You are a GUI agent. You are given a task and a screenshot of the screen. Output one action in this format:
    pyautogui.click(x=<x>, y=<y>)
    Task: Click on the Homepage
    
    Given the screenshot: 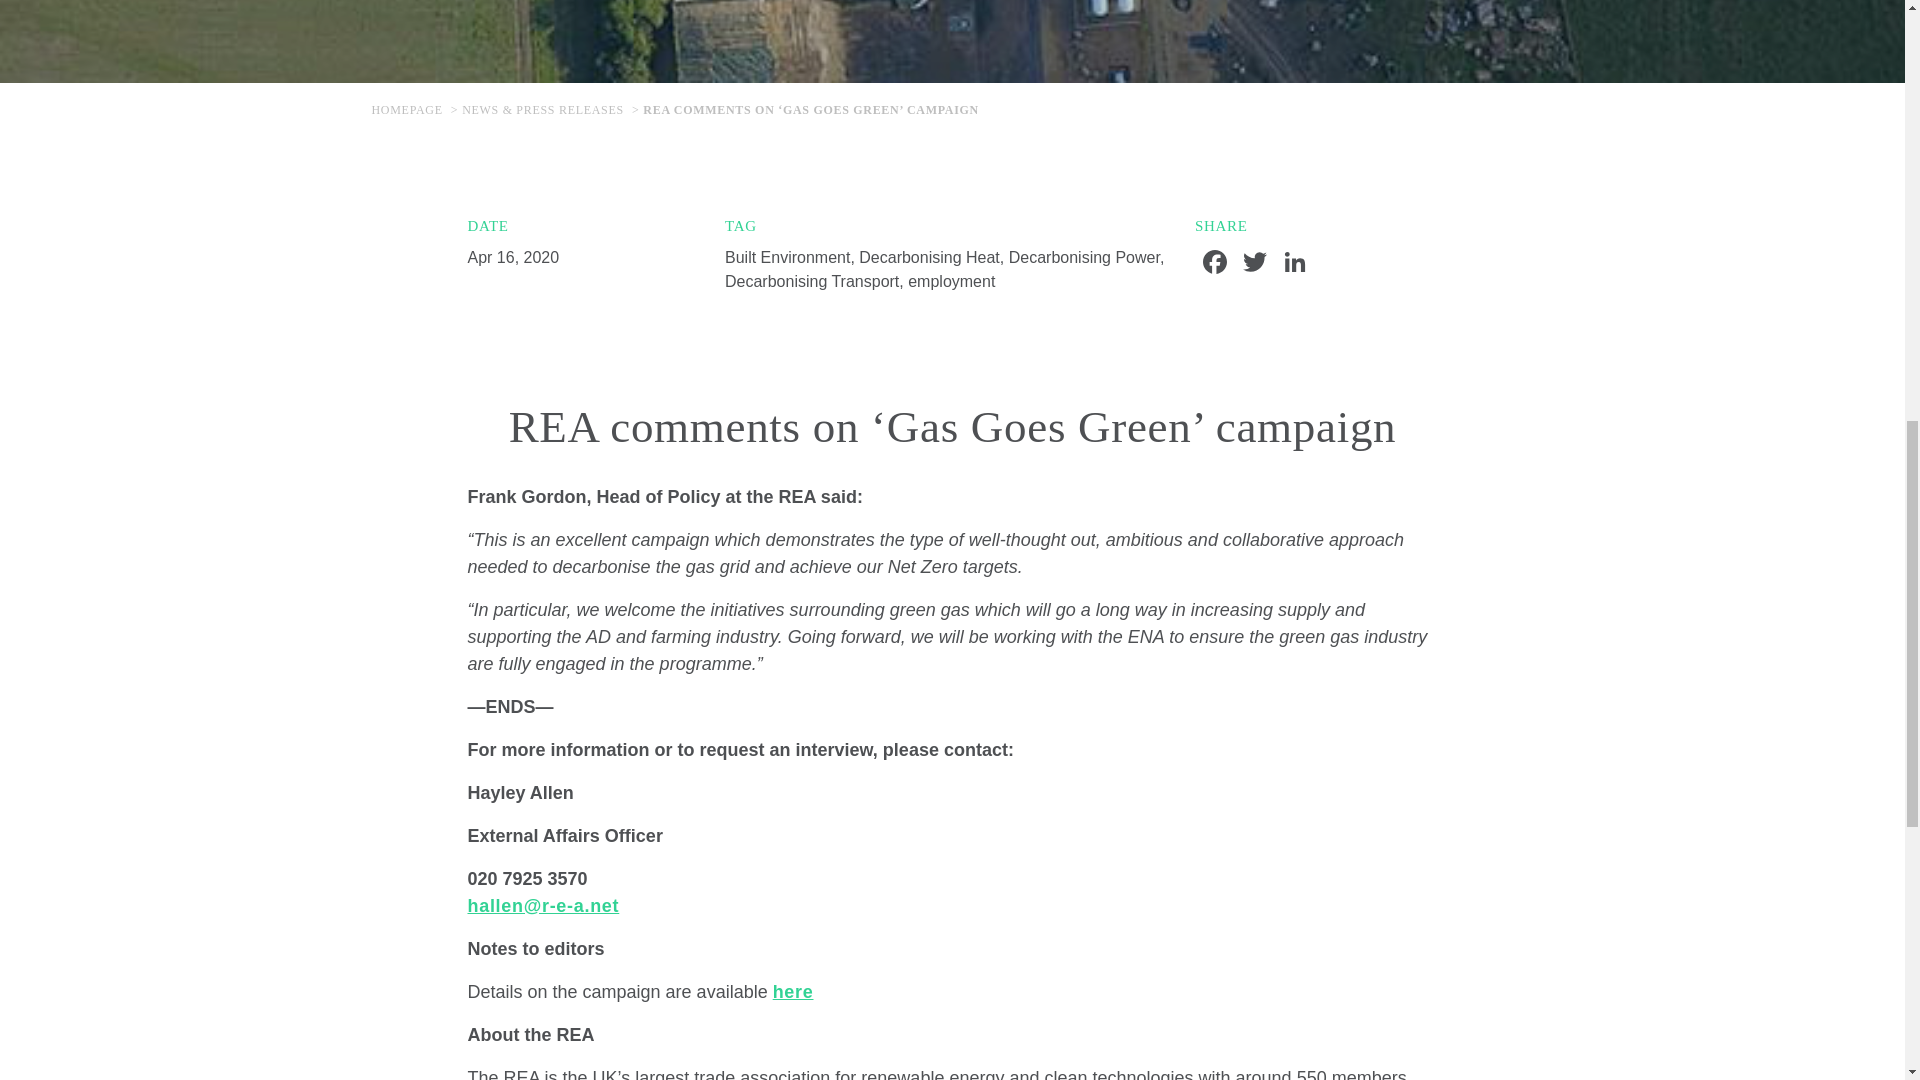 What is the action you would take?
    pyautogui.click(x=410, y=109)
    